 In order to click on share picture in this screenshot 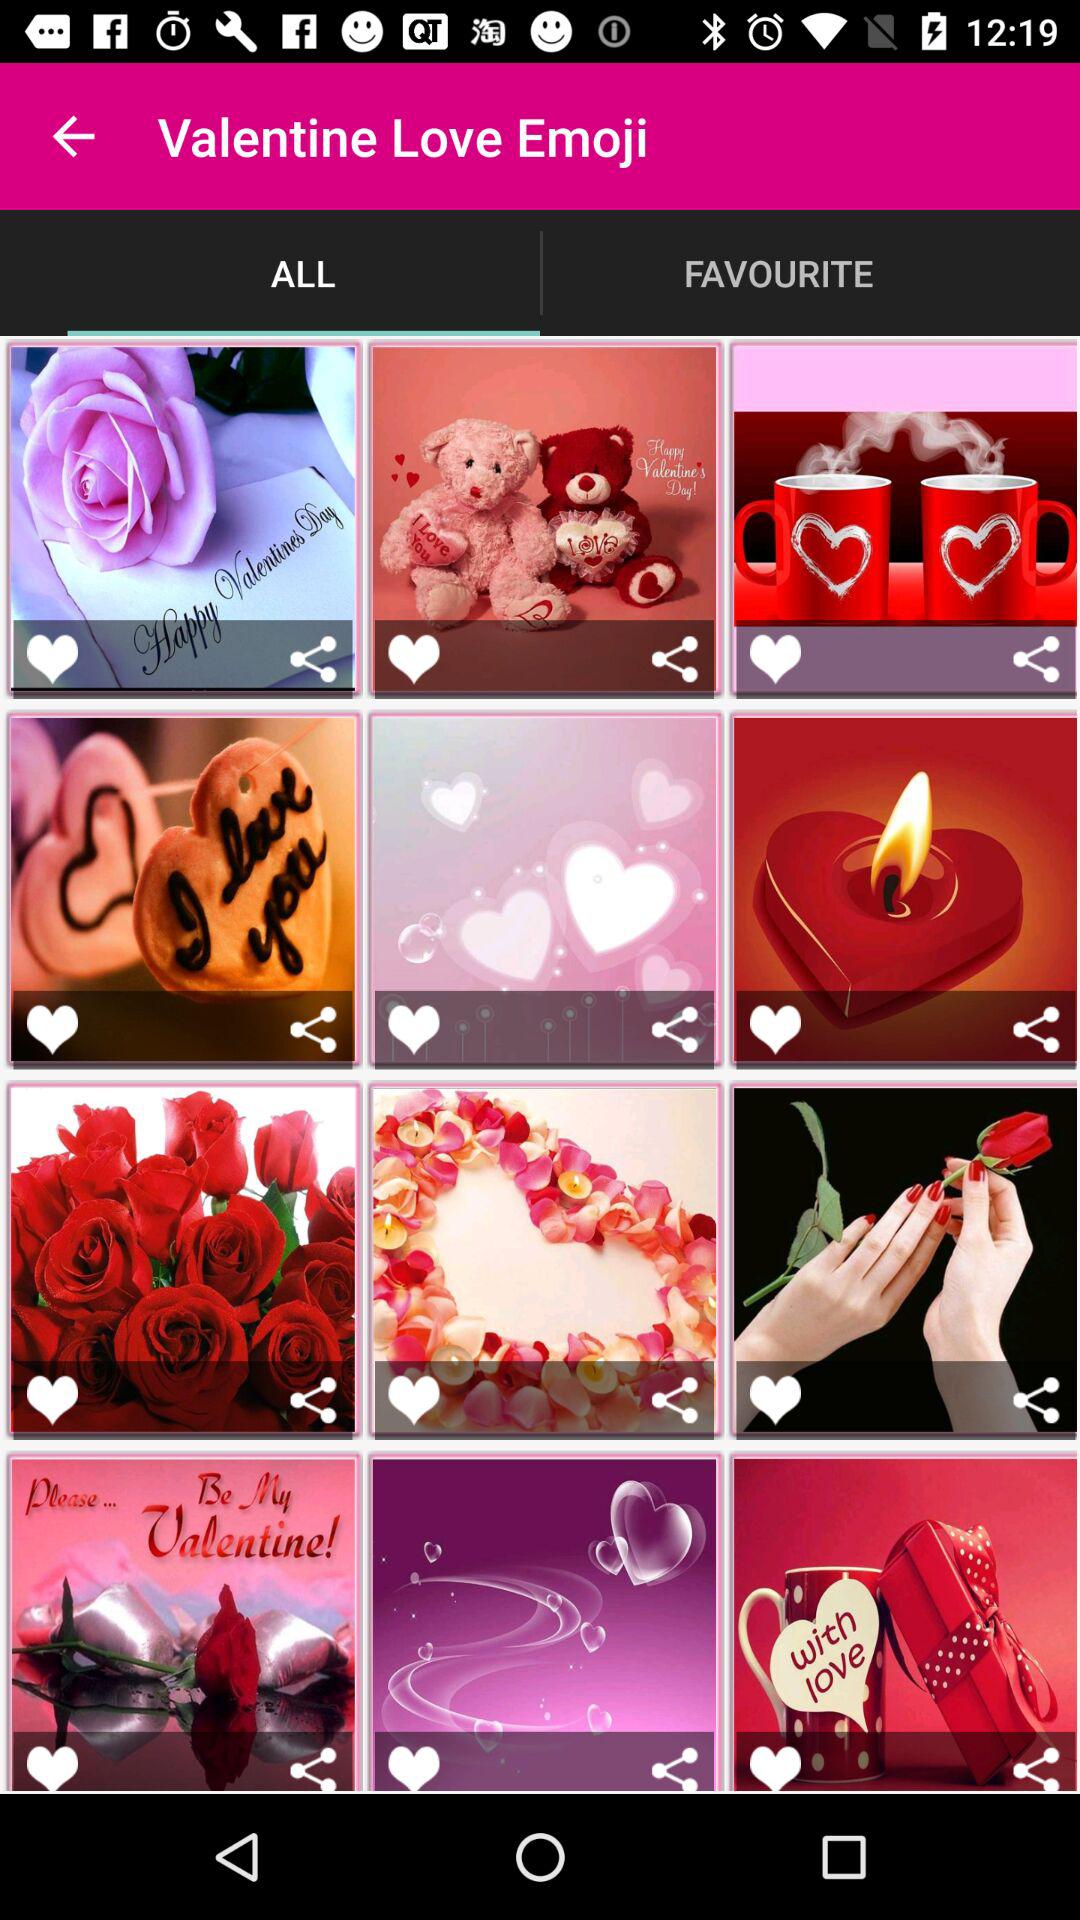, I will do `click(314, 658)`.